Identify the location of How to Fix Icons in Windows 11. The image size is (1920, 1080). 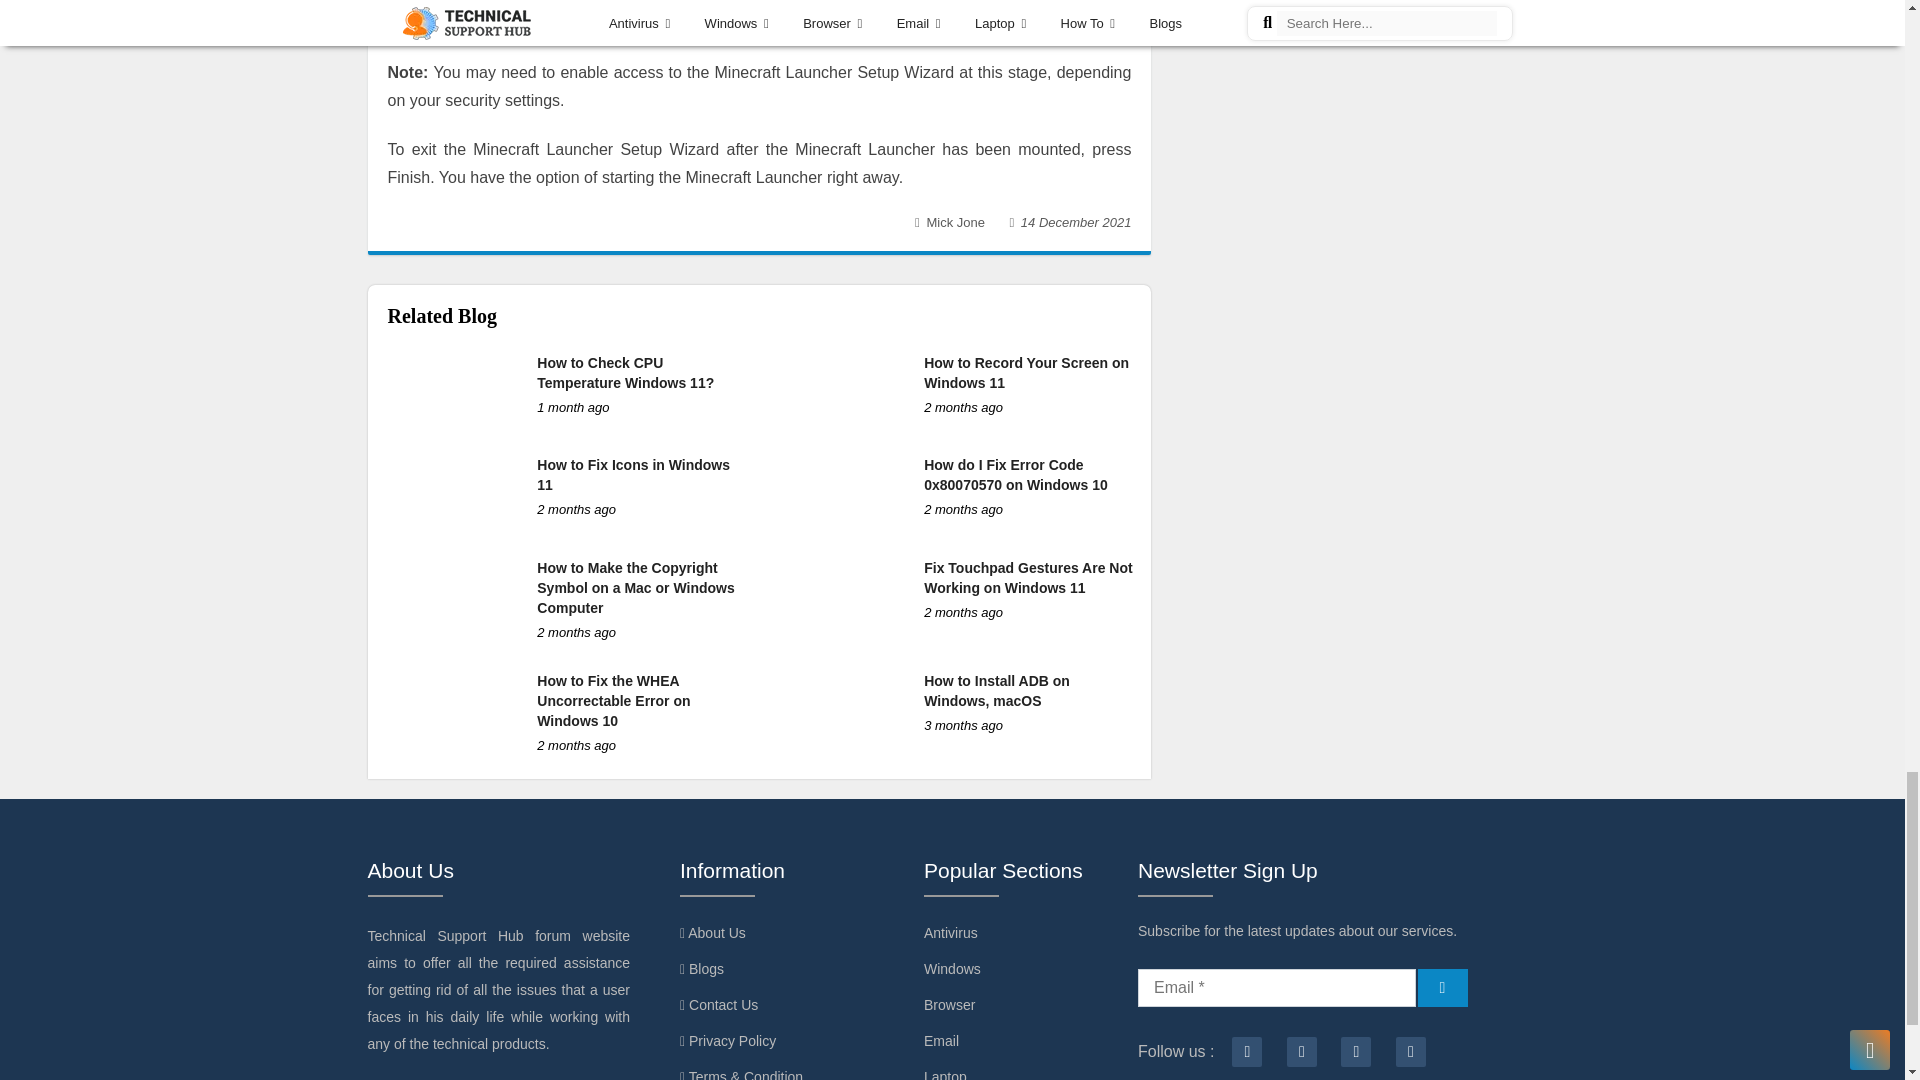
(633, 474).